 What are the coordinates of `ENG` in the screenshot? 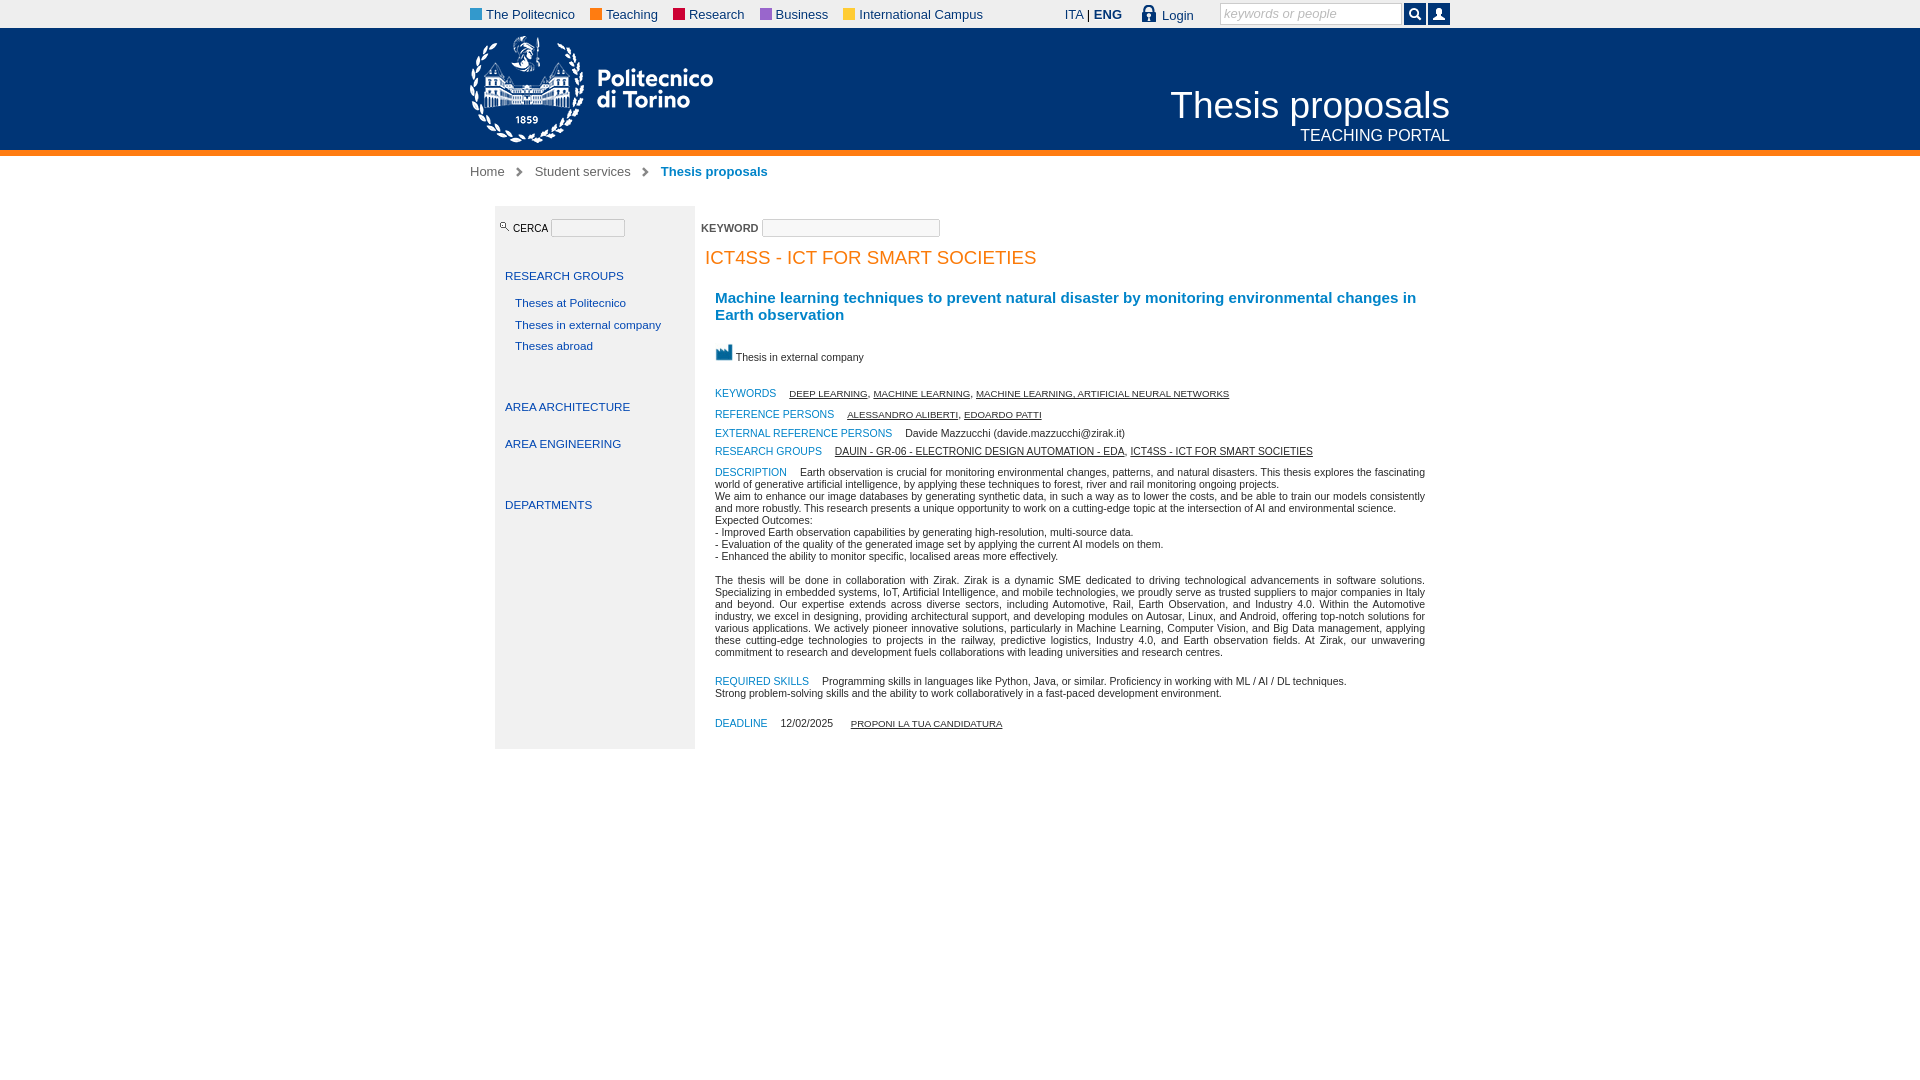 It's located at (1108, 14).